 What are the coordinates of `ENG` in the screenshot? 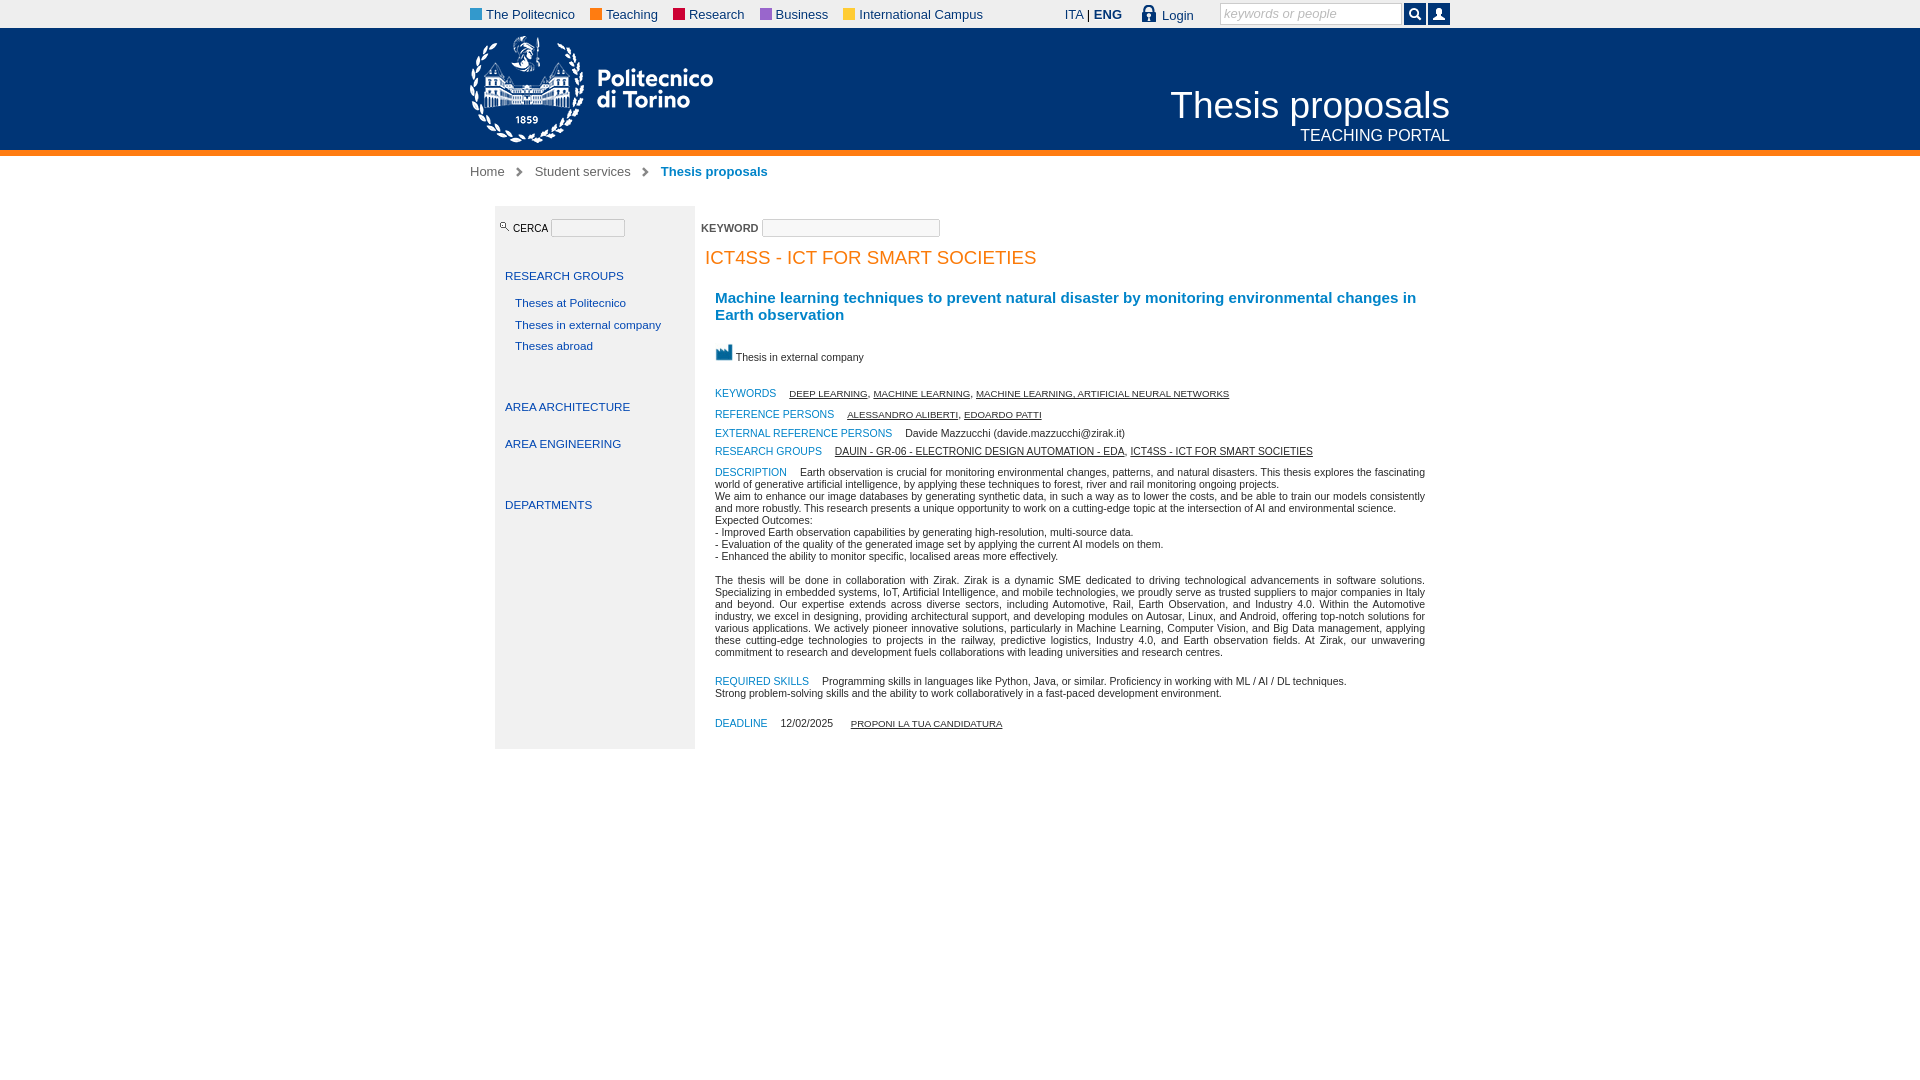 It's located at (1108, 14).